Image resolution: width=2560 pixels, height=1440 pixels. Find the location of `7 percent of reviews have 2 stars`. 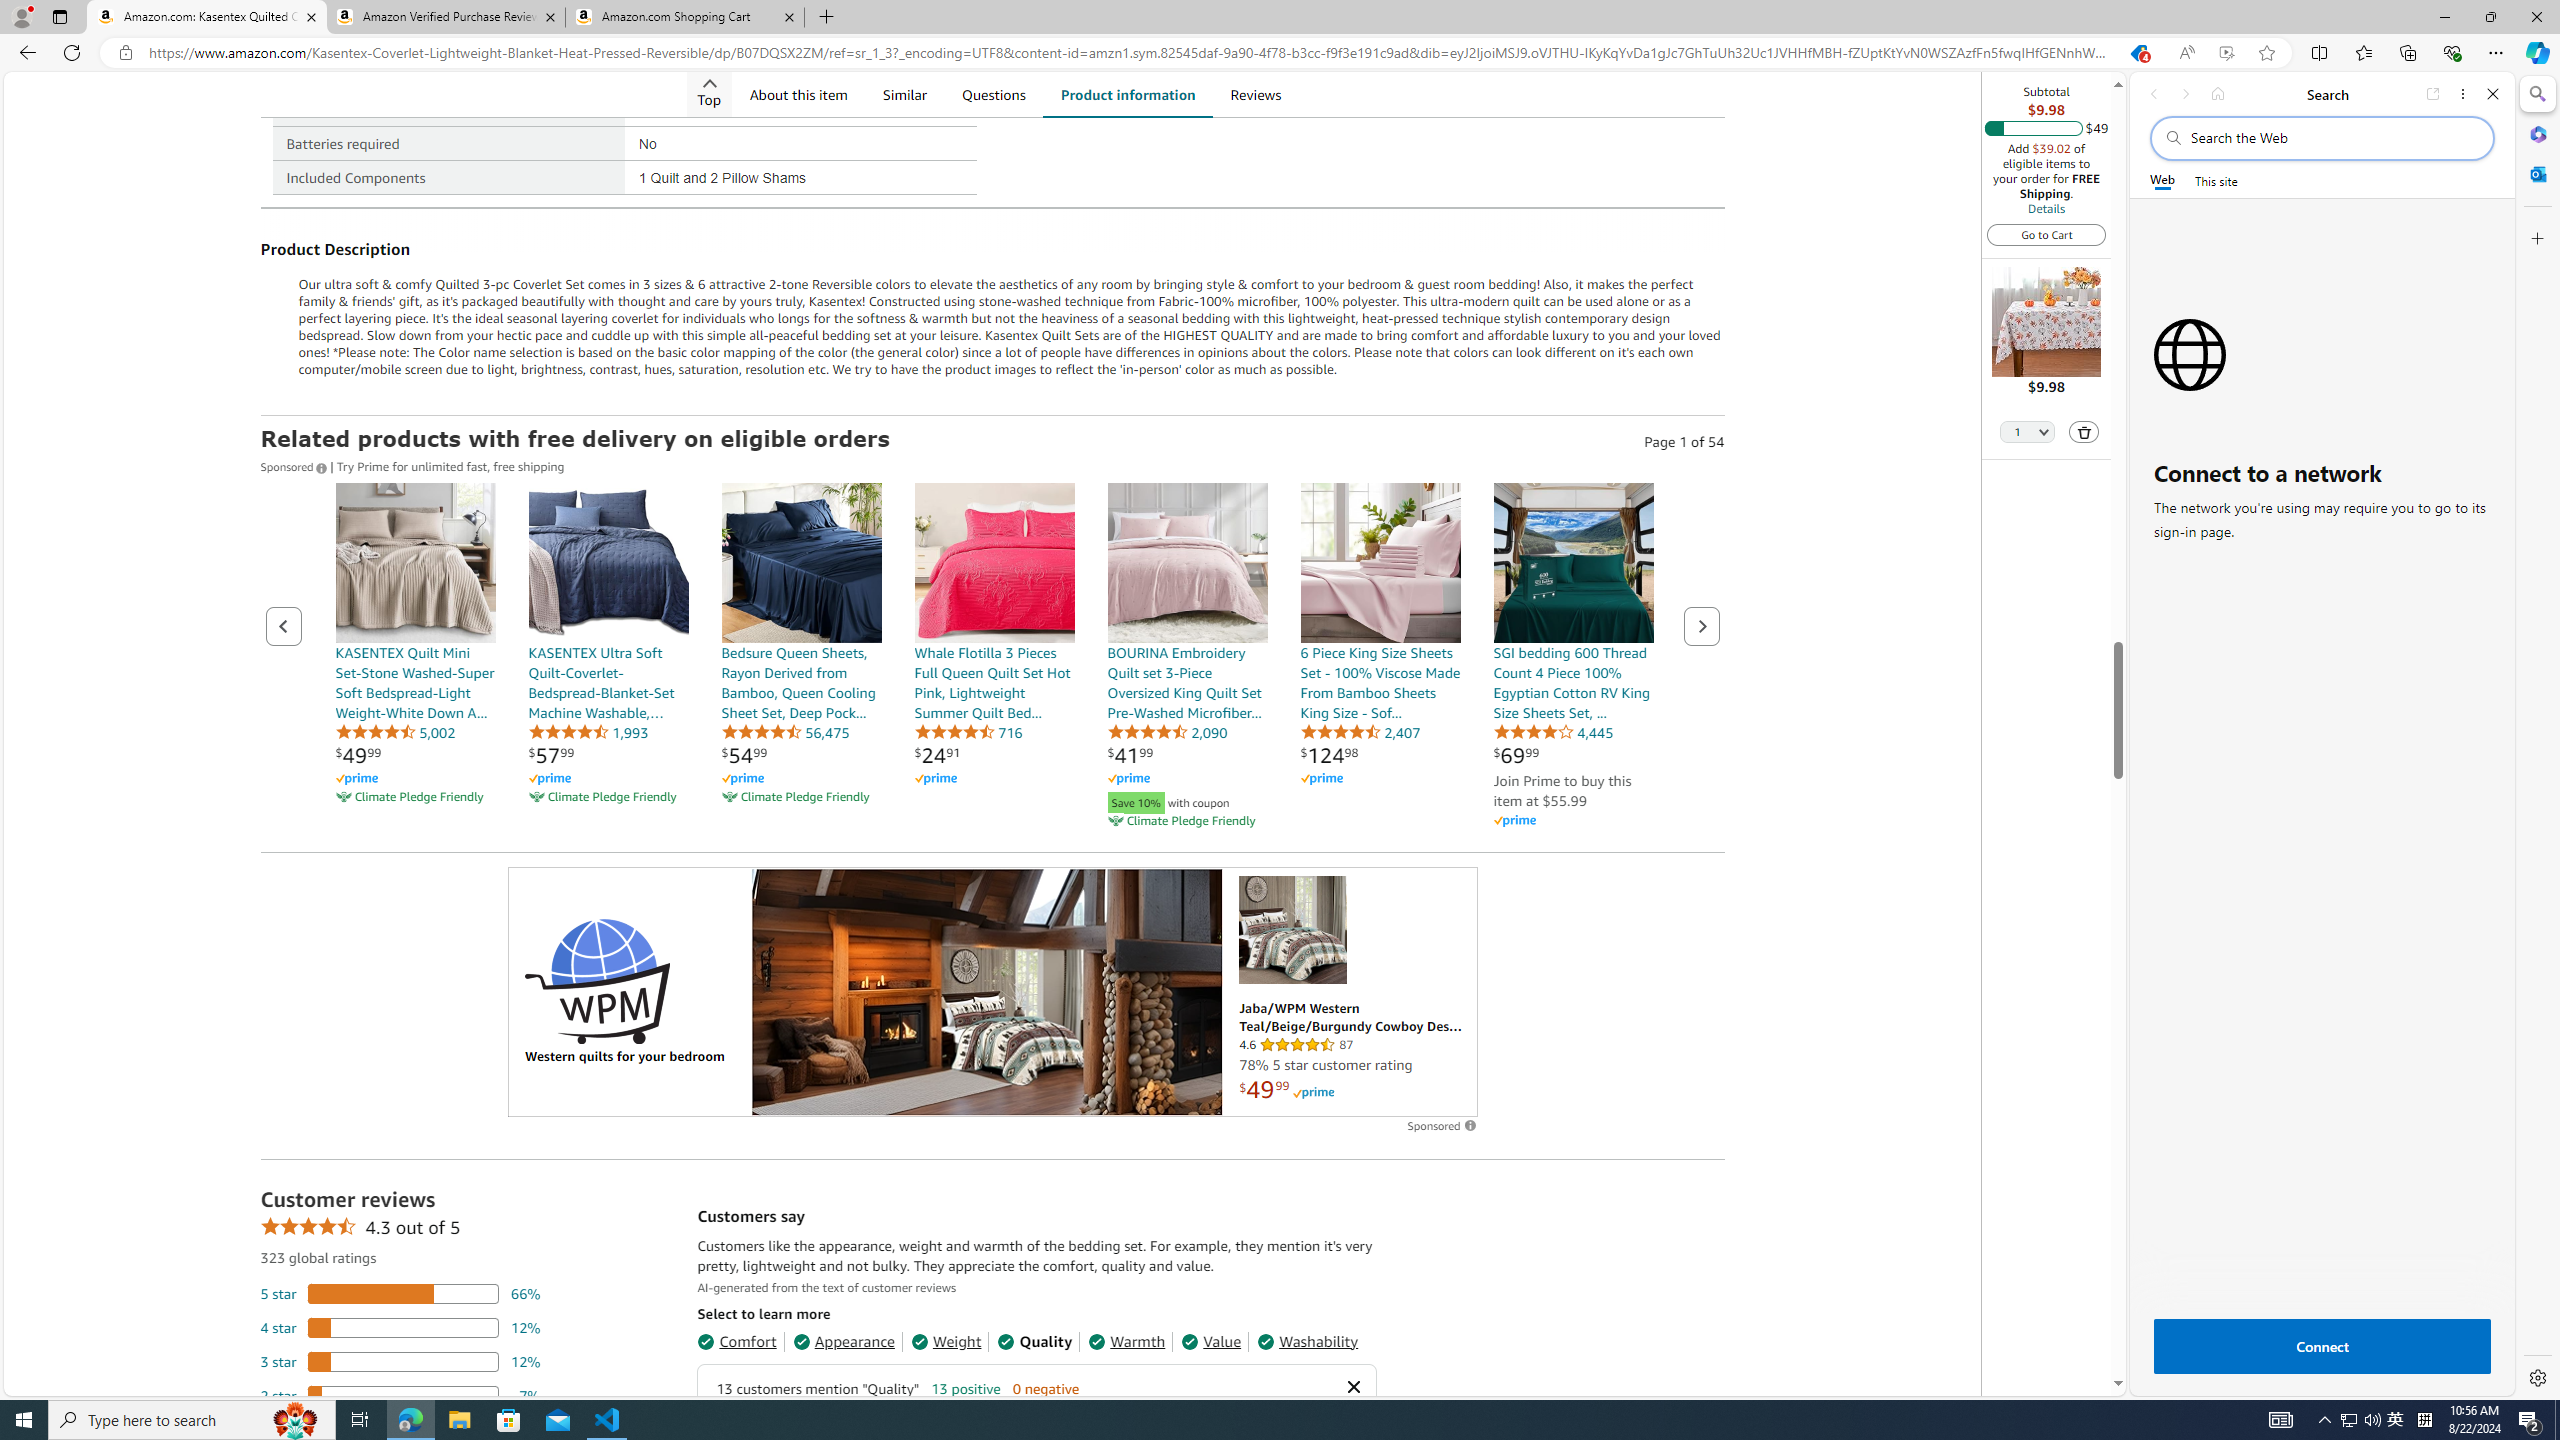

7 percent of reviews have 2 stars is located at coordinates (400, 1395).